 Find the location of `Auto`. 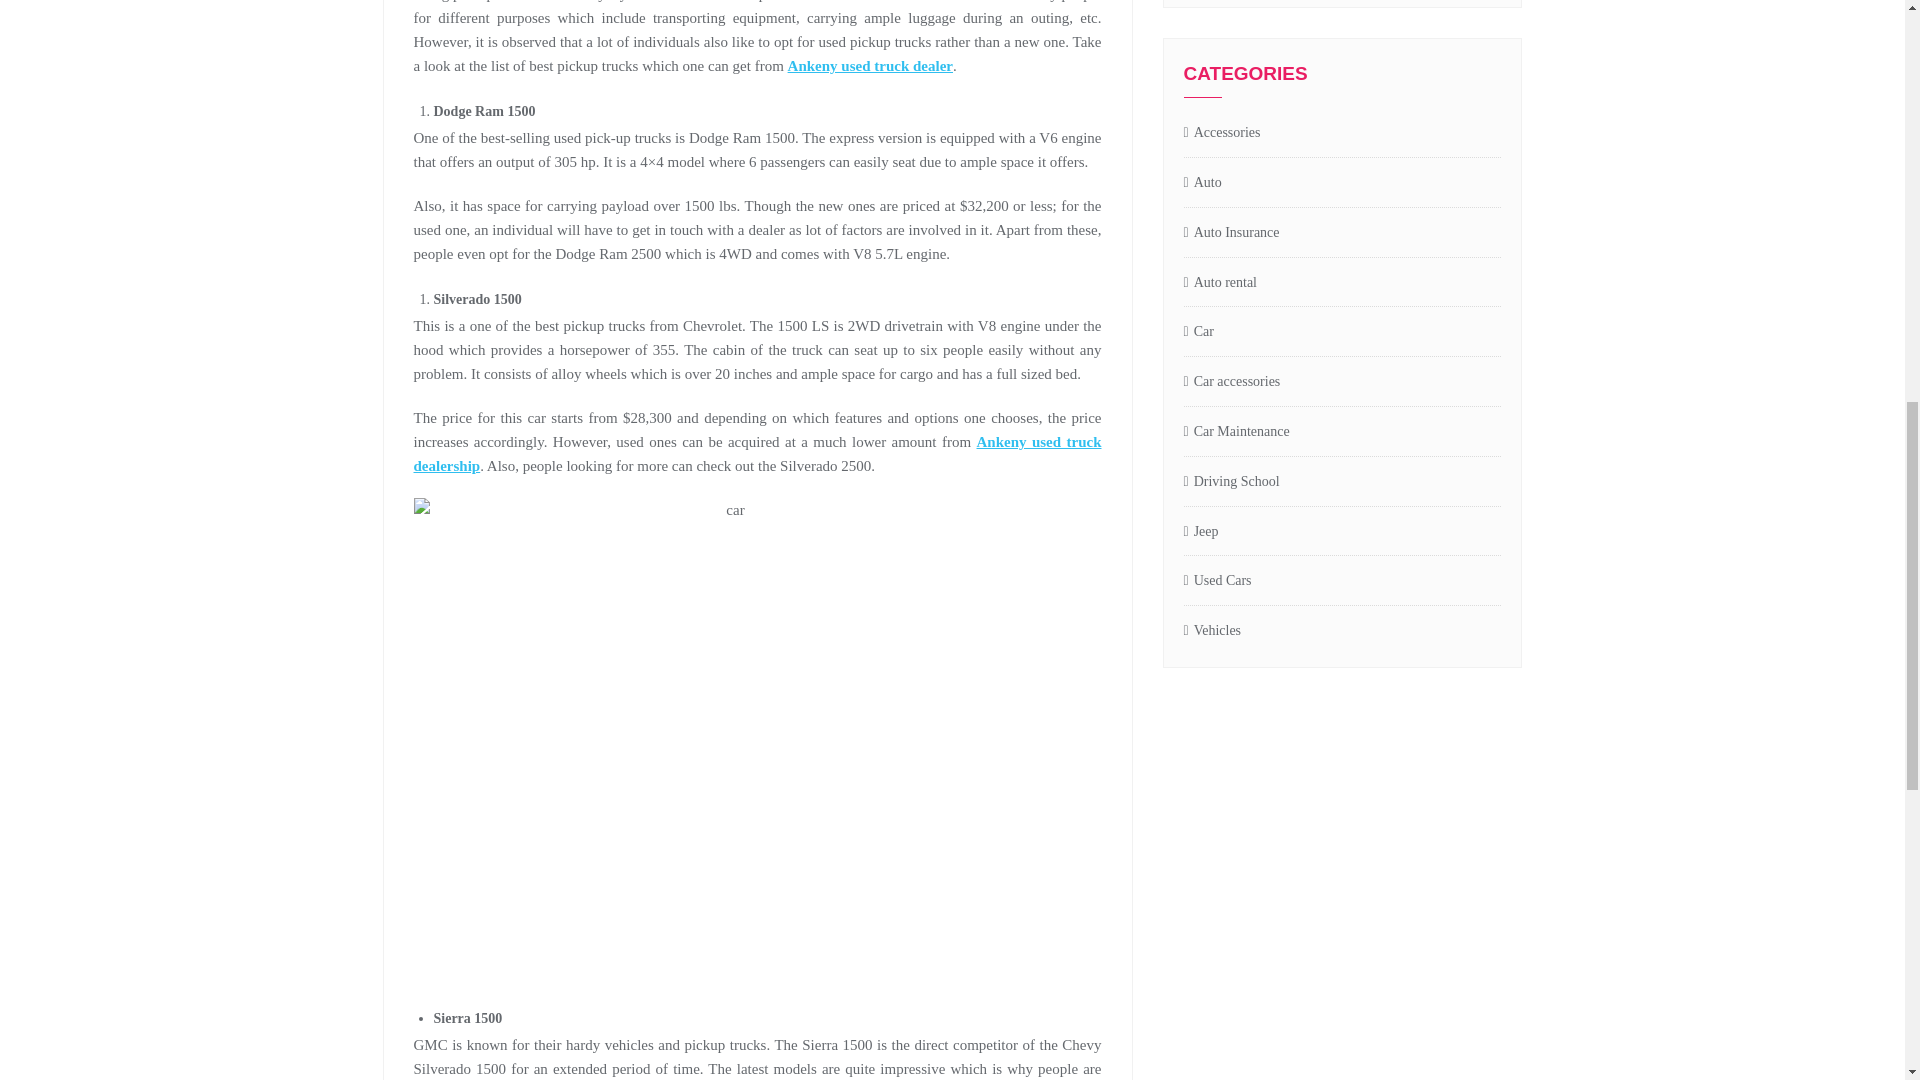

Auto is located at coordinates (1202, 183).